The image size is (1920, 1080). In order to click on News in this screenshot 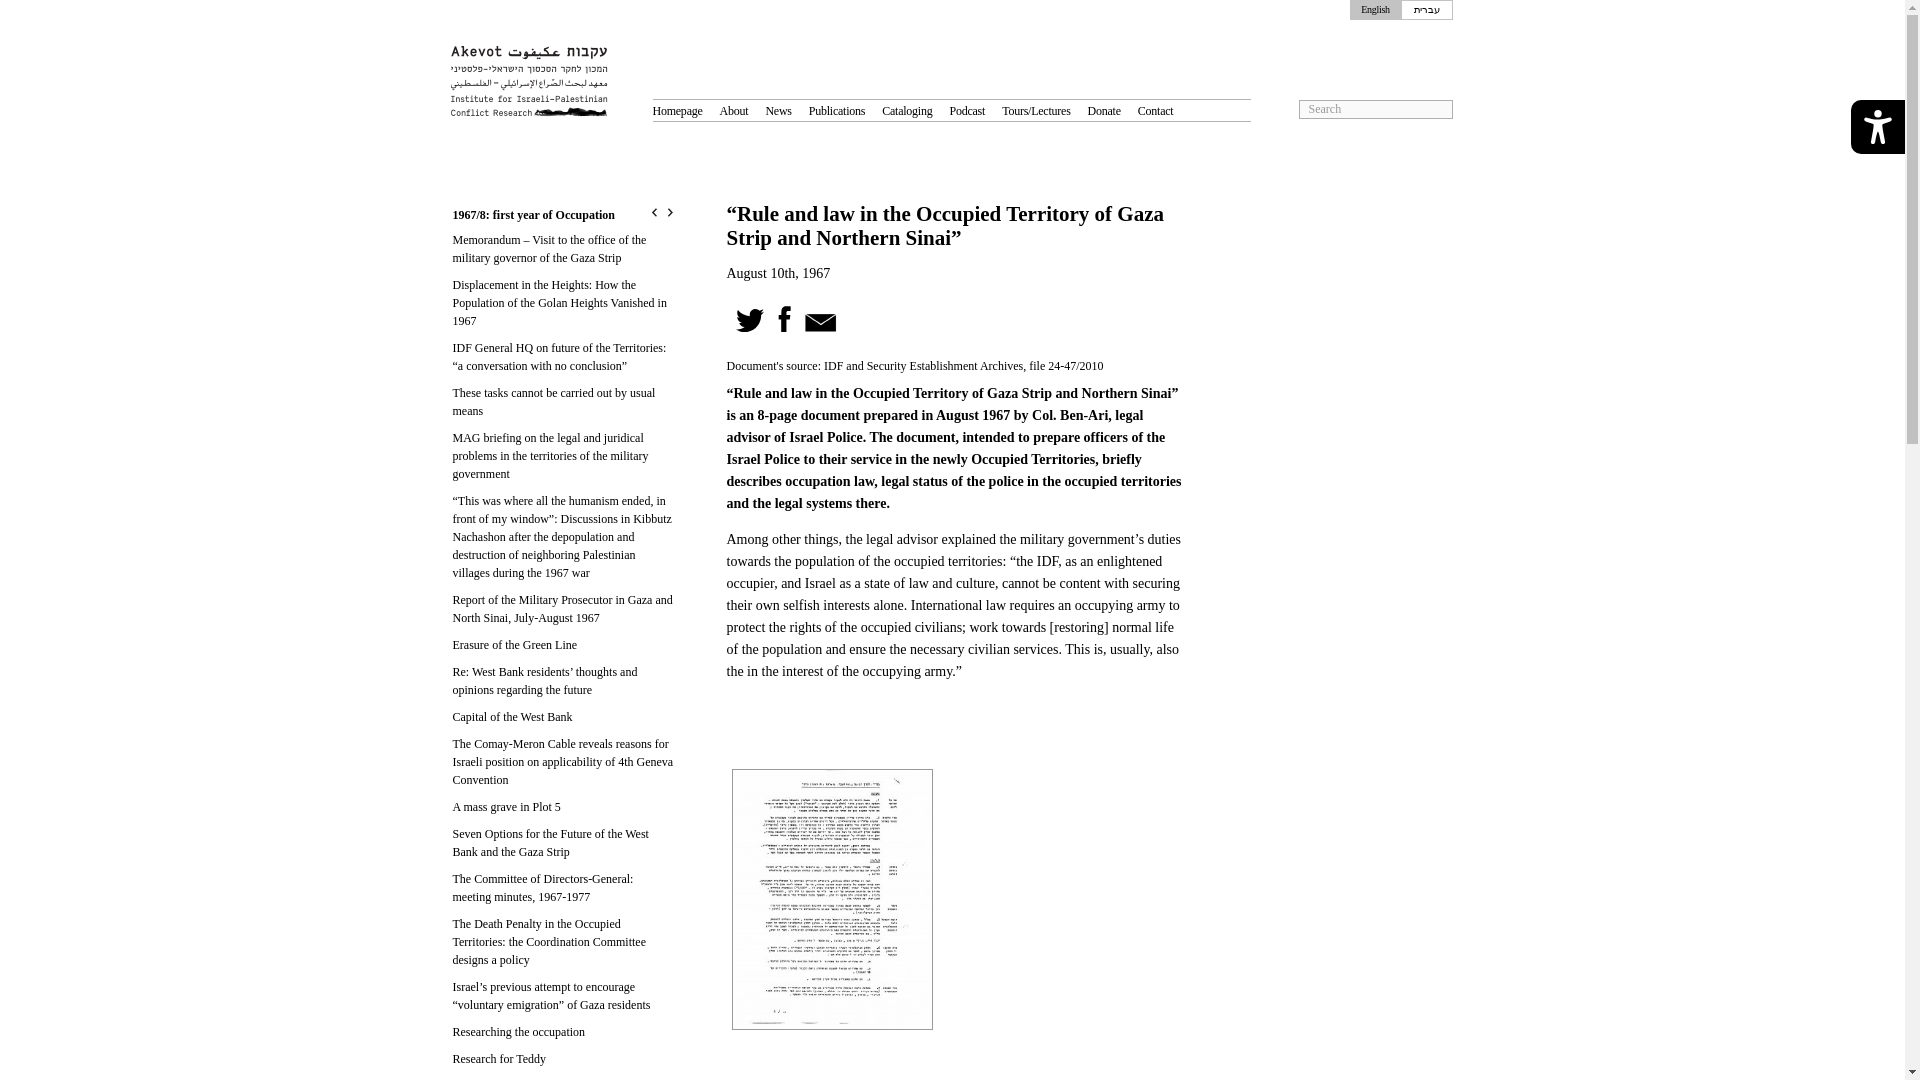, I will do `click(778, 110)`.